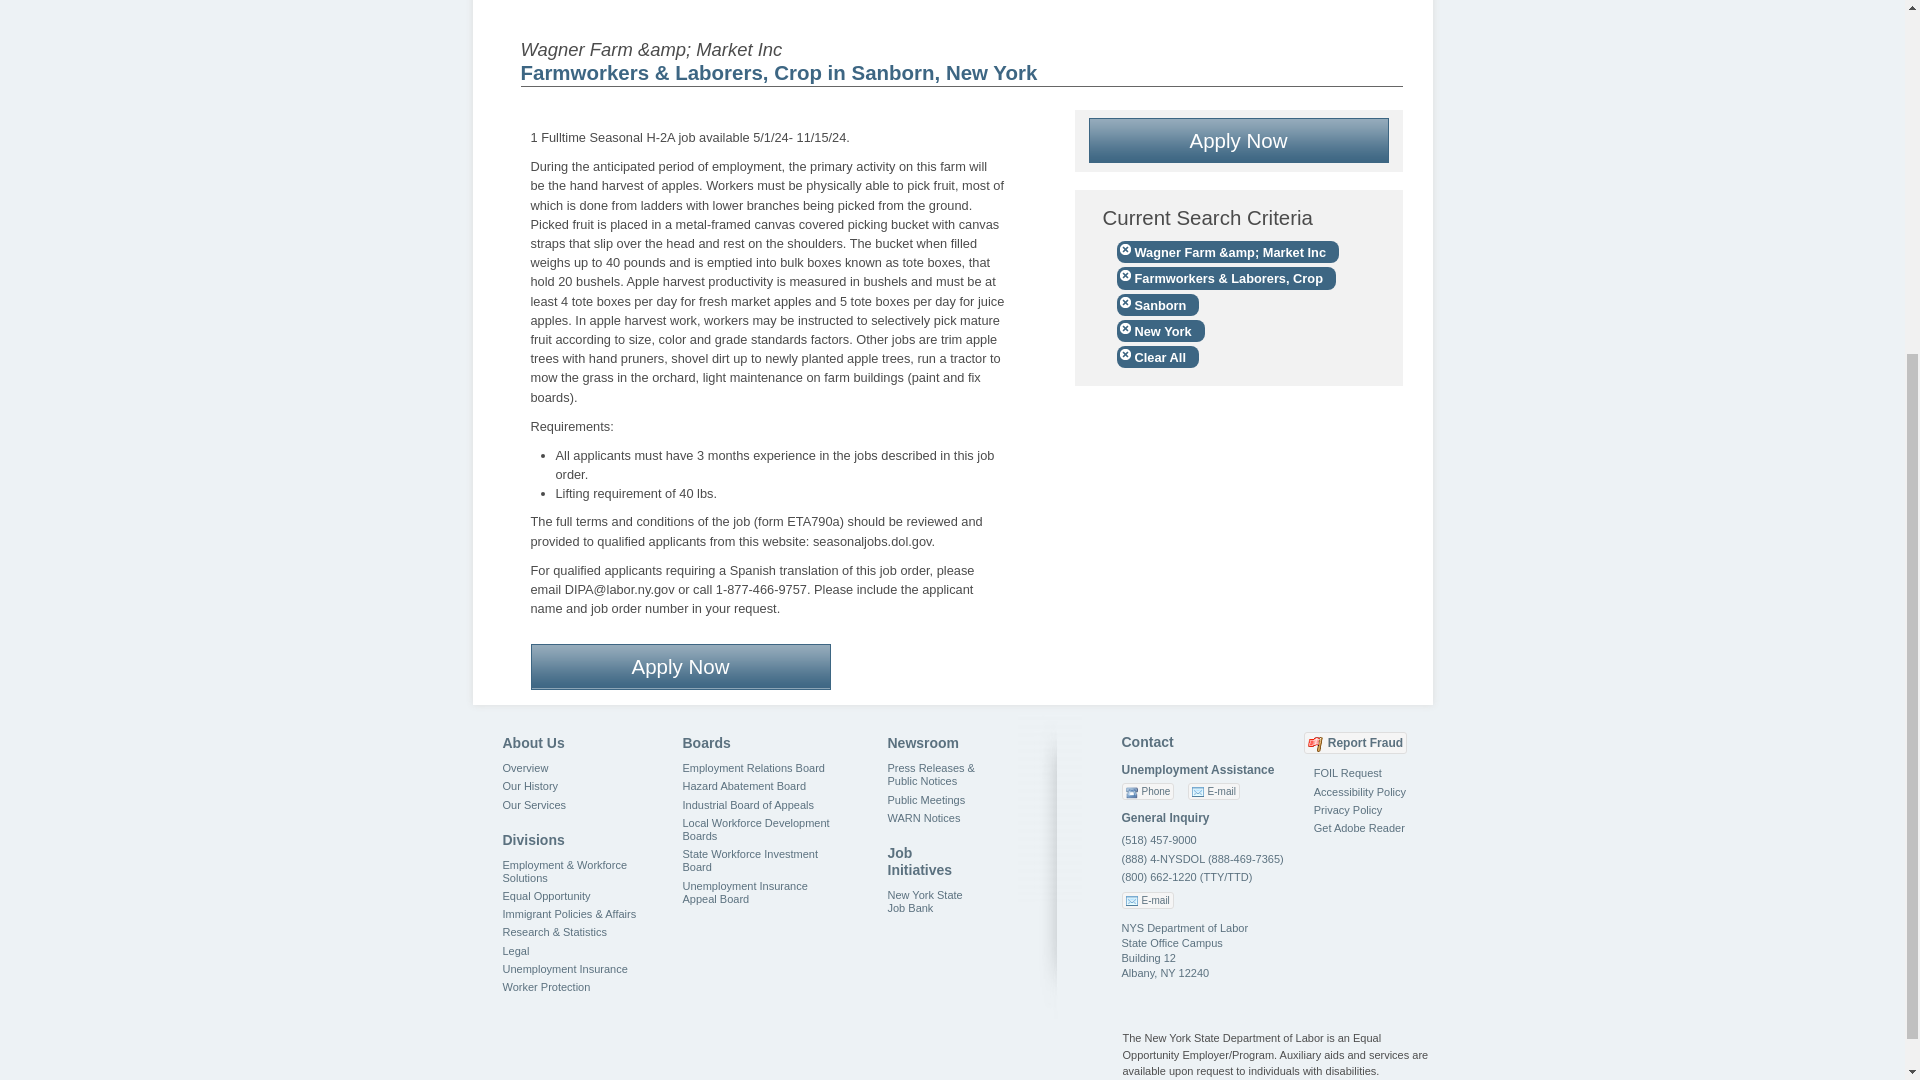 The image size is (1920, 1080). I want to click on Unemployment Insurance, so click(564, 969).